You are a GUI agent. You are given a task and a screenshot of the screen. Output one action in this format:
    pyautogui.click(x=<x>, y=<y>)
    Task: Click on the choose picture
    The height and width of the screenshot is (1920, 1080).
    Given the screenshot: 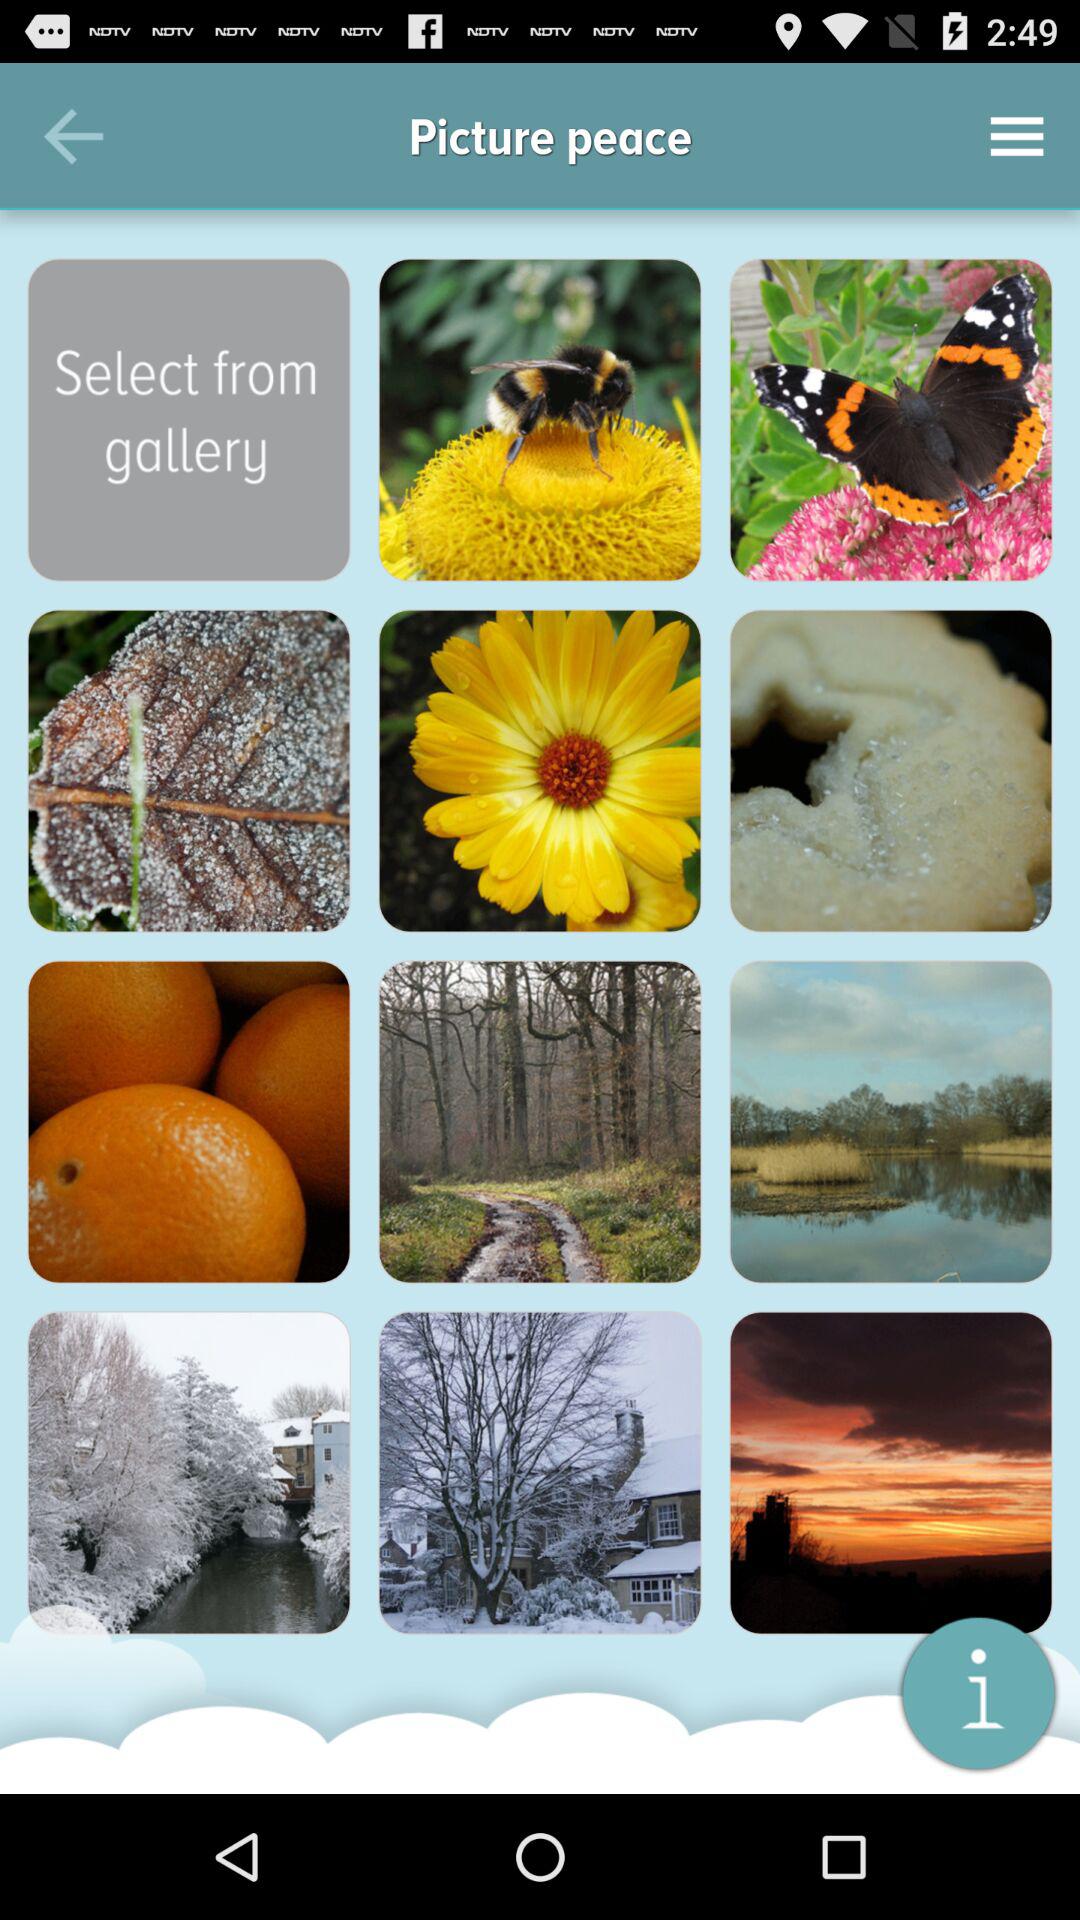 What is the action you would take?
    pyautogui.click(x=891, y=1122)
    